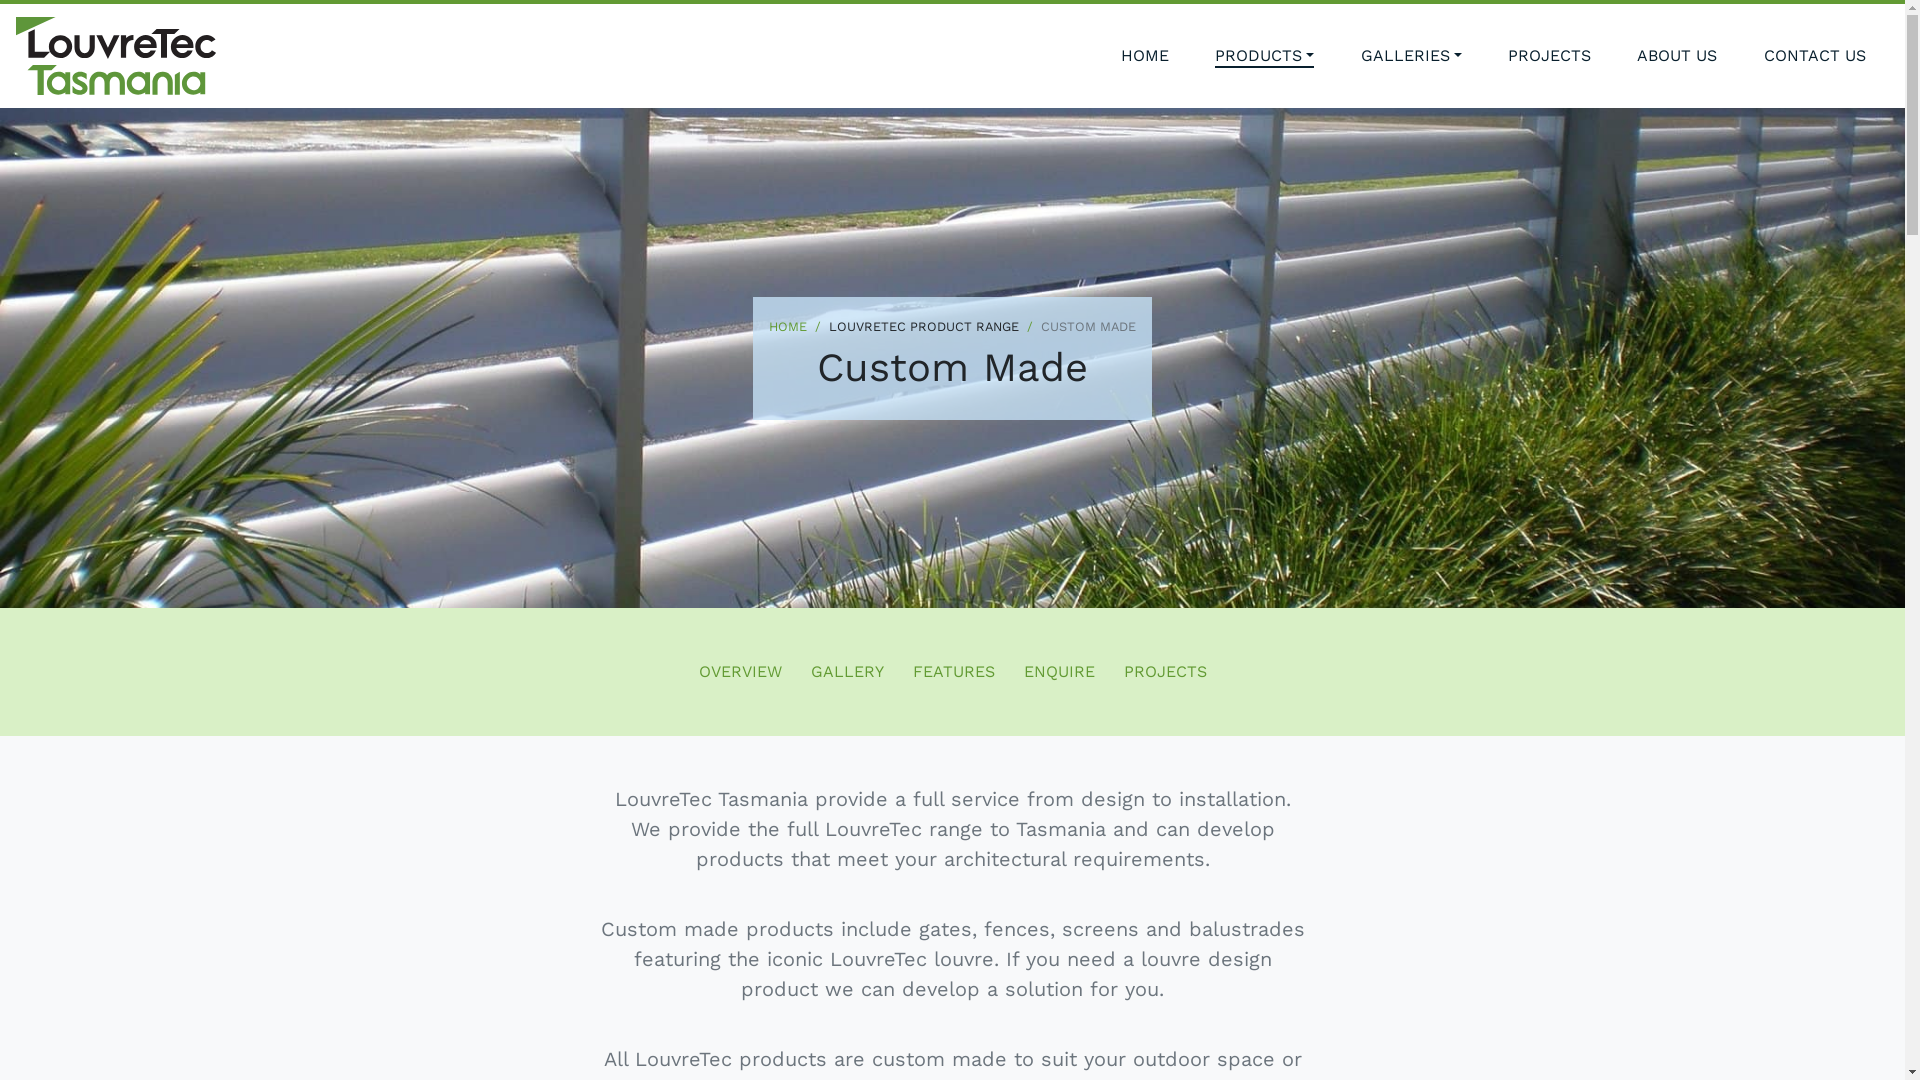  What do you see at coordinates (0, 0) in the screenshot?
I see `Skip to content` at bounding box center [0, 0].